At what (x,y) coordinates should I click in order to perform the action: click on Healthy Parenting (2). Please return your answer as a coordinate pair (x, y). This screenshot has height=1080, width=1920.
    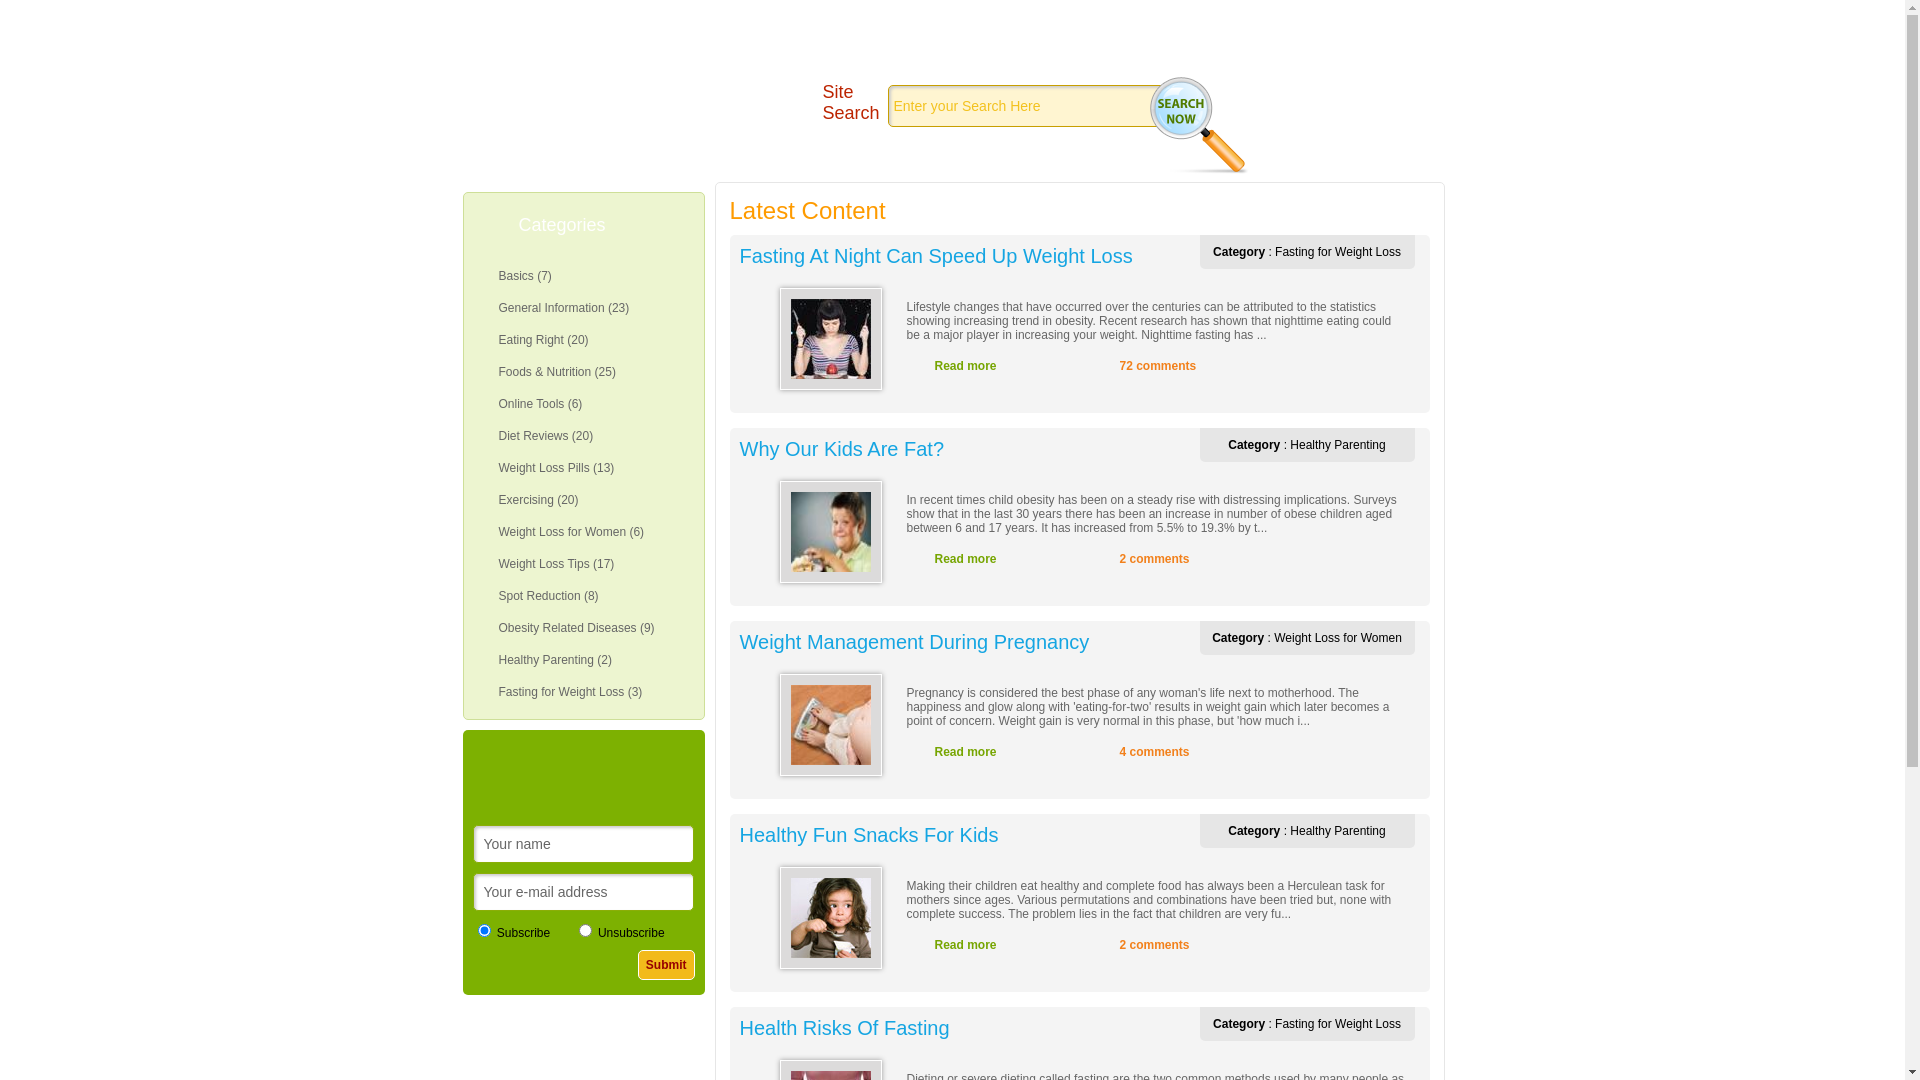
    Looking at the image, I should click on (584, 660).